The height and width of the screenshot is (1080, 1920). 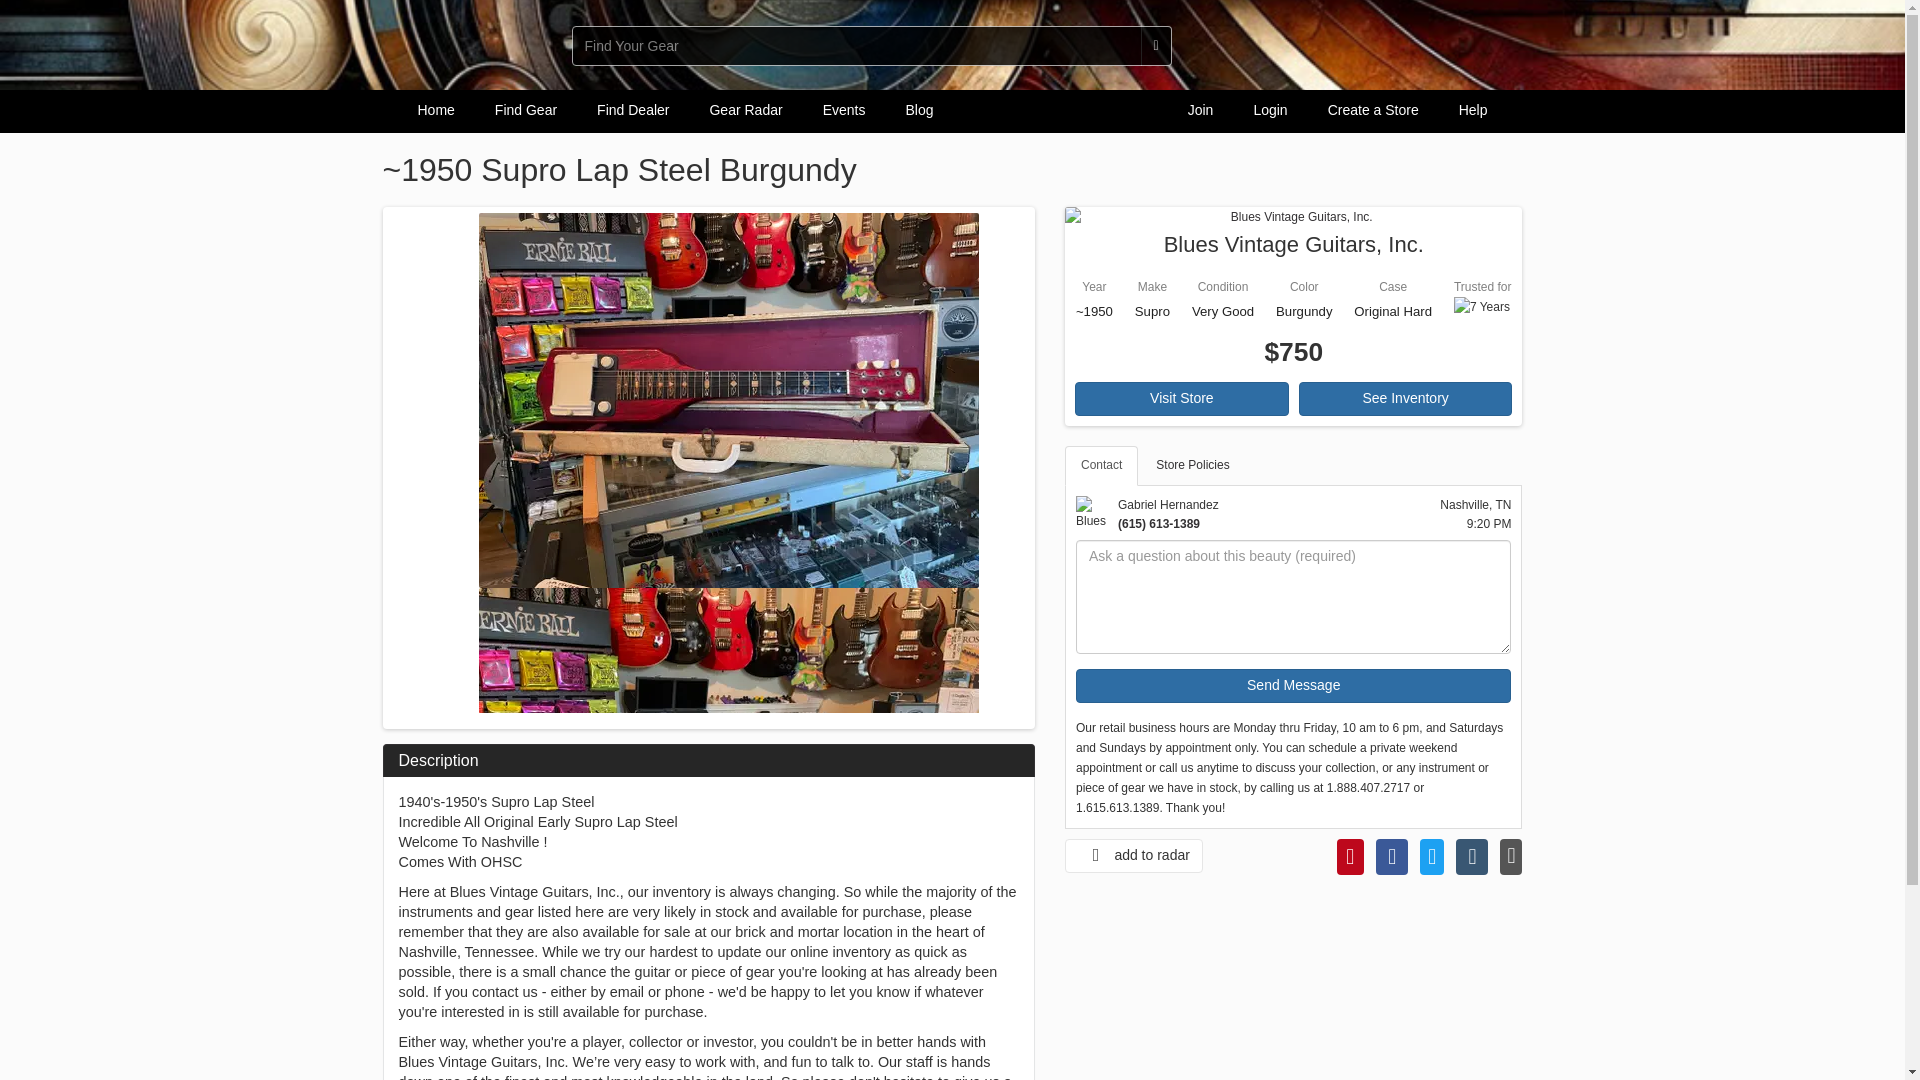 What do you see at coordinates (1102, 465) in the screenshot?
I see `Contact` at bounding box center [1102, 465].